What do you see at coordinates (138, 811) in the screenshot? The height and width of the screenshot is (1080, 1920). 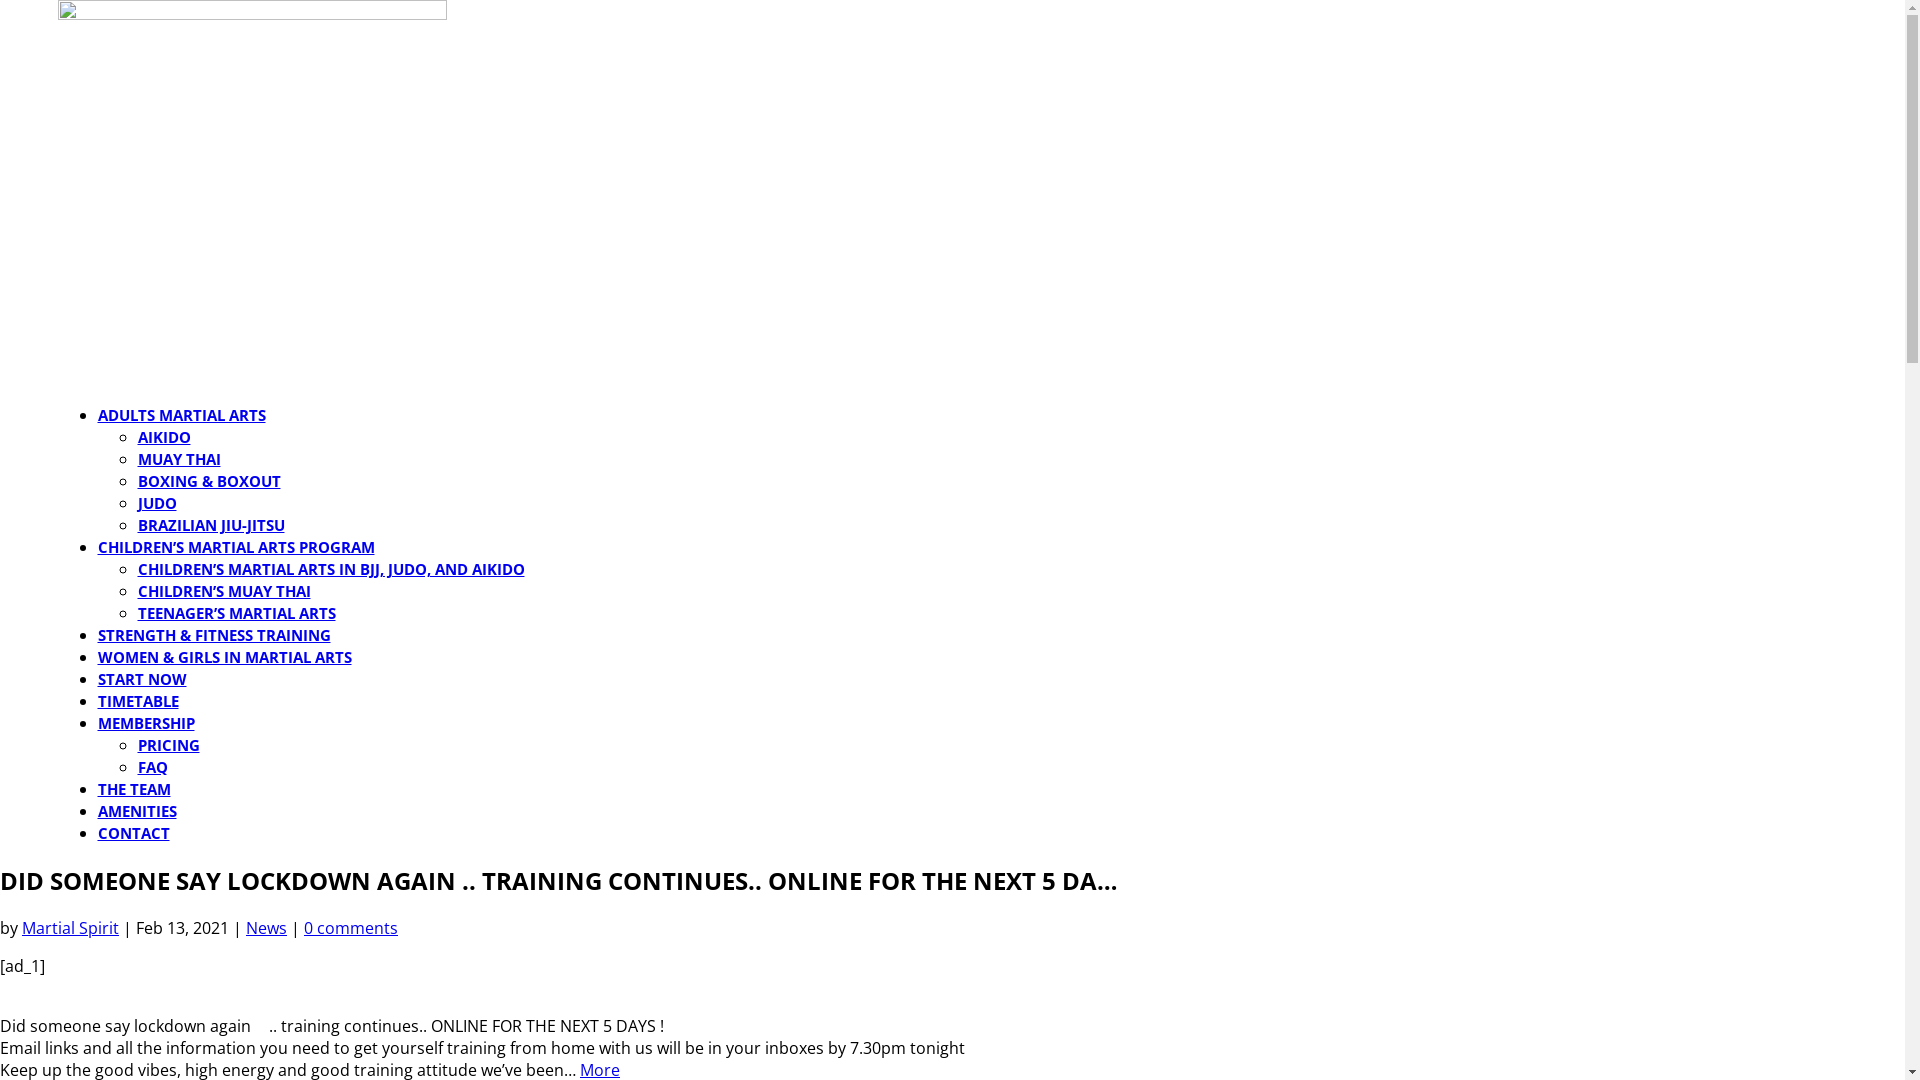 I see `AMENITIES` at bounding box center [138, 811].